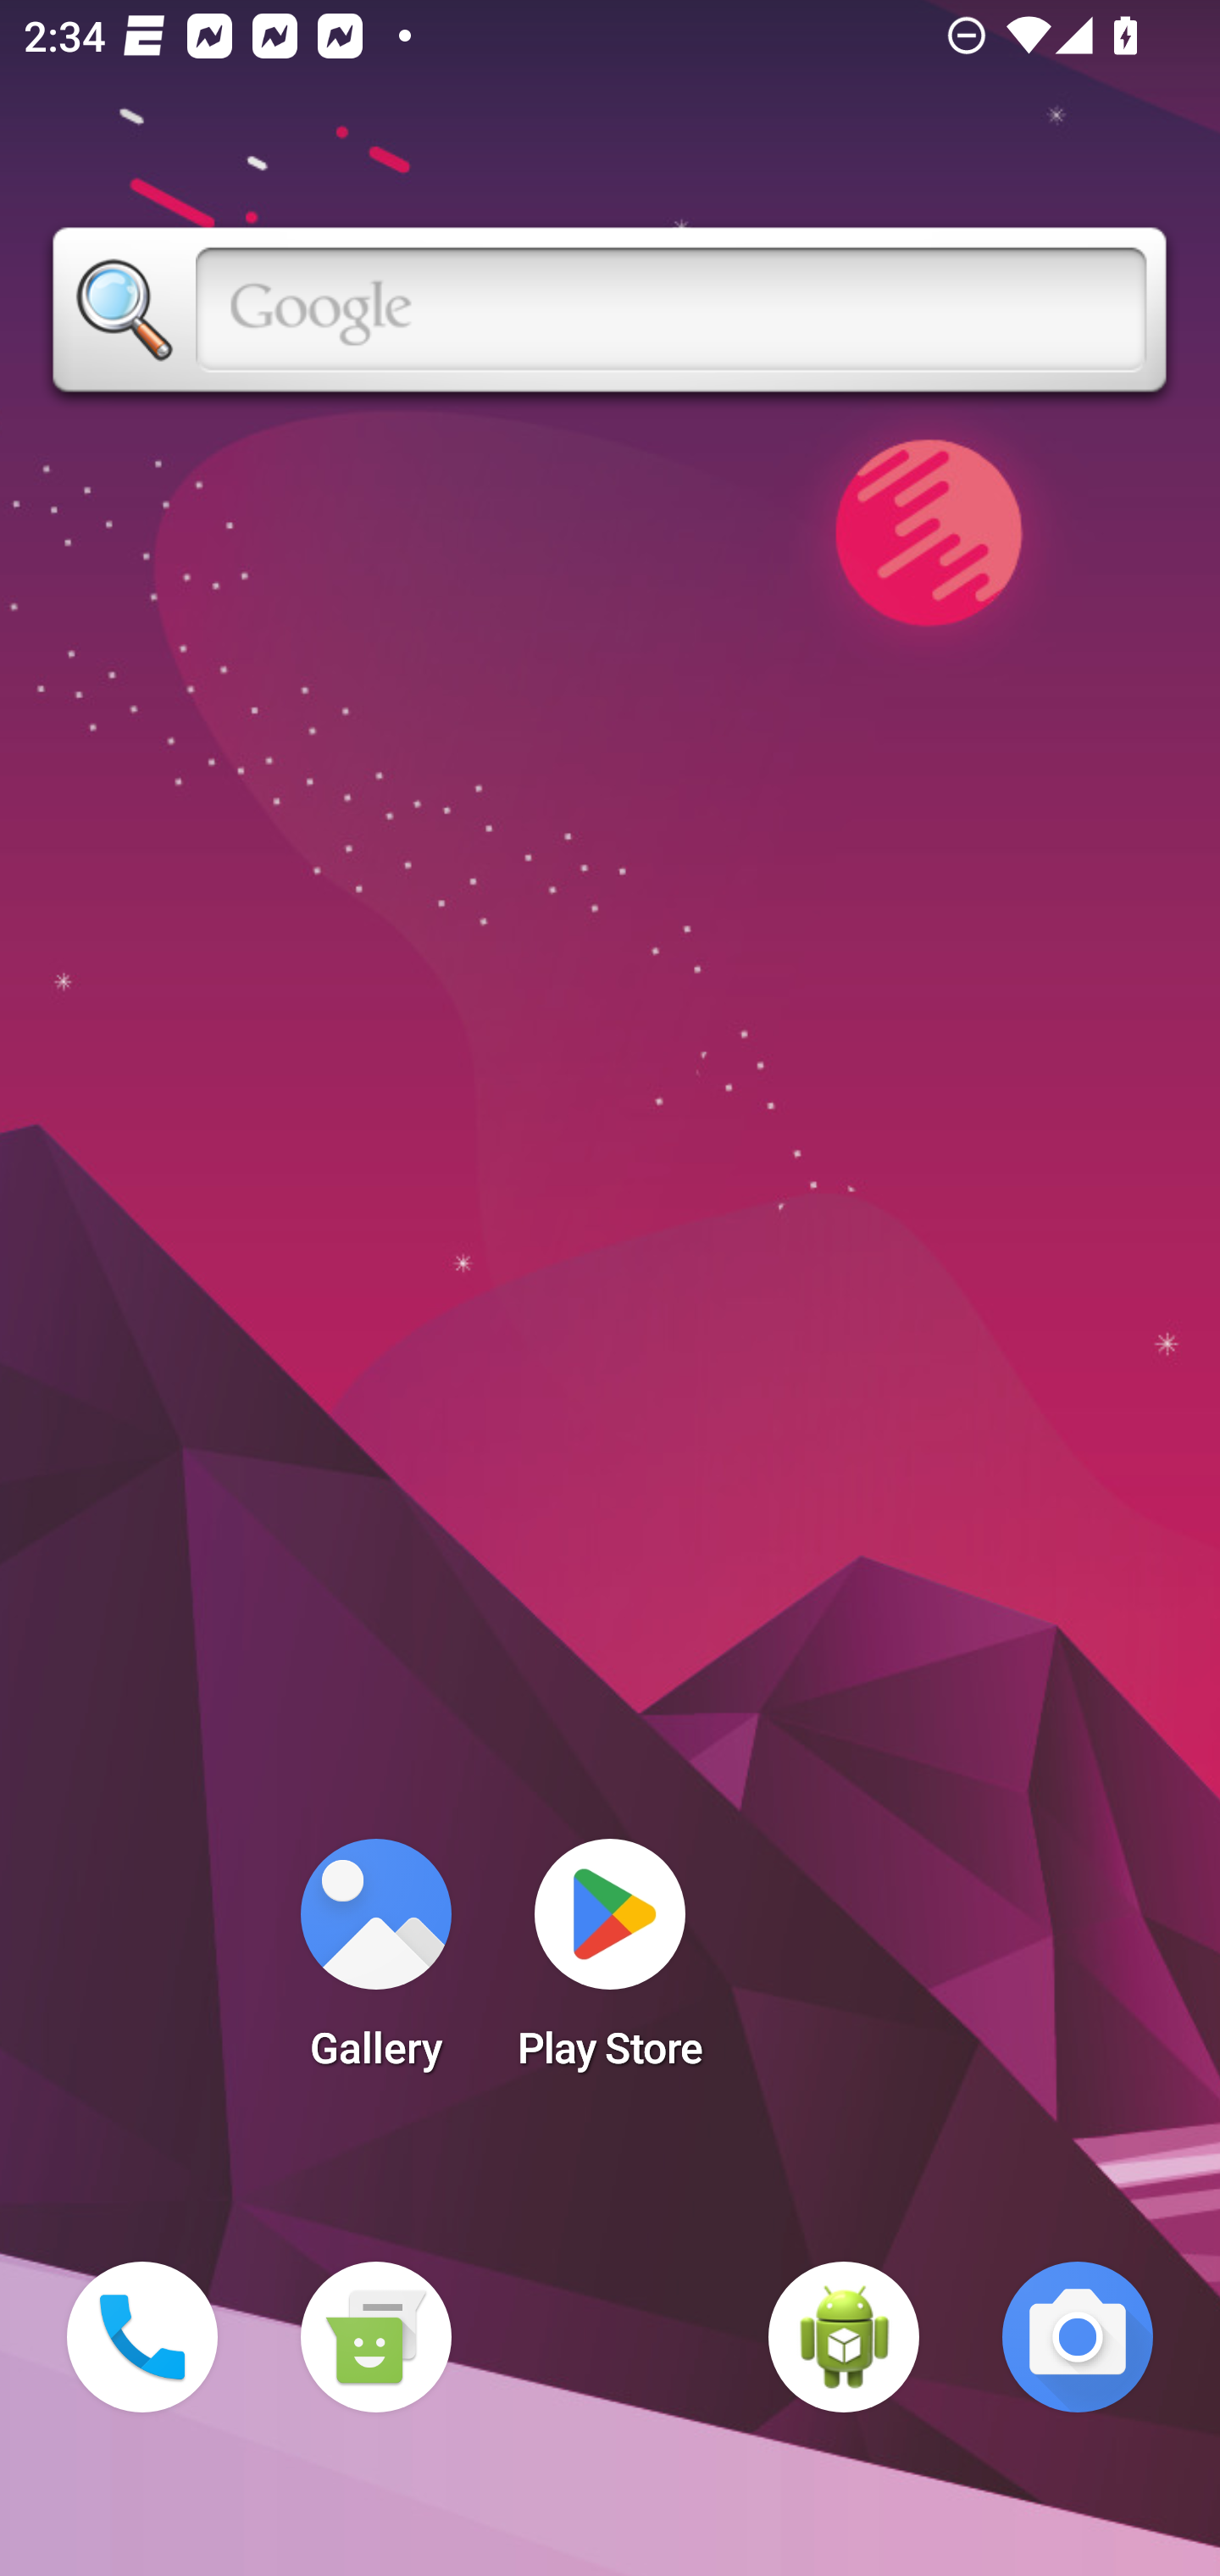 This screenshot has height=2576, width=1220. Describe the element at coordinates (844, 2337) in the screenshot. I see `WebView Browser Tester` at that location.